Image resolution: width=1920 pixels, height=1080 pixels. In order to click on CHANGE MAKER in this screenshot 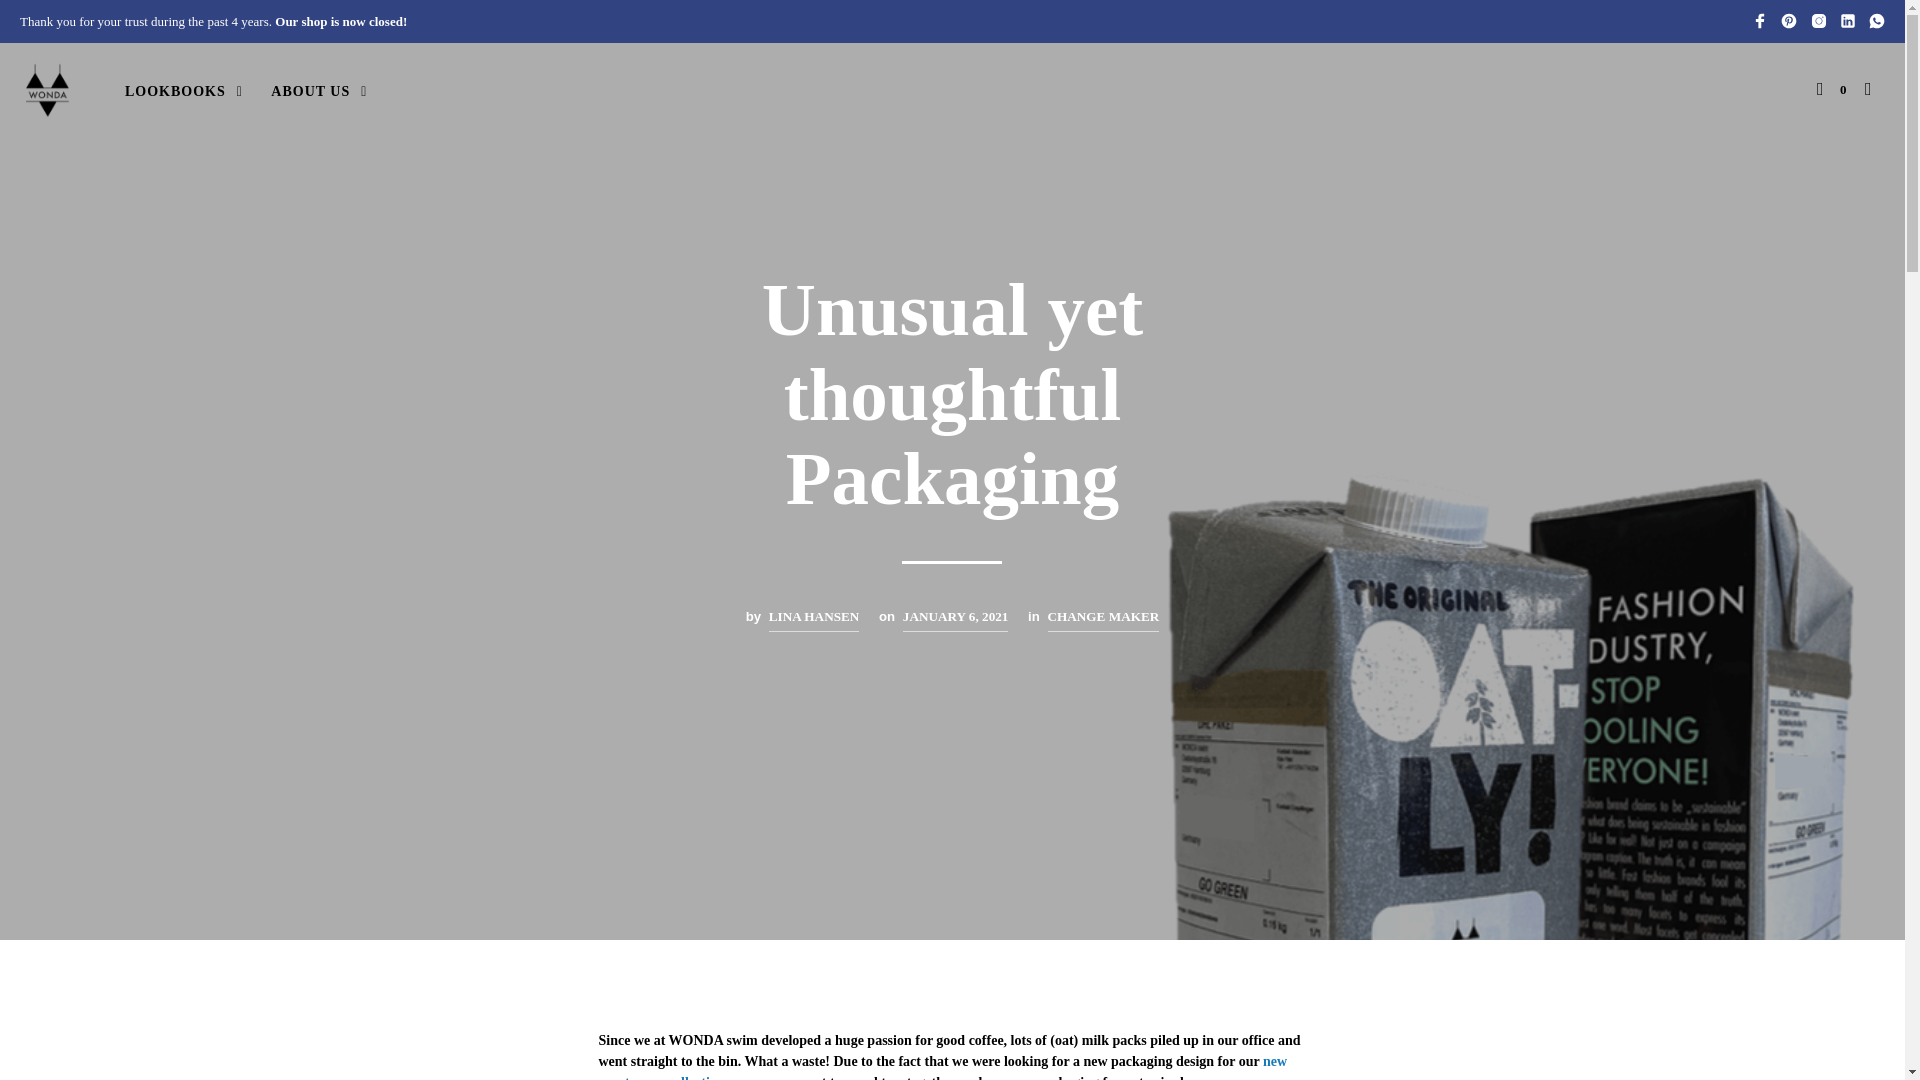, I will do `click(1104, 618)`.